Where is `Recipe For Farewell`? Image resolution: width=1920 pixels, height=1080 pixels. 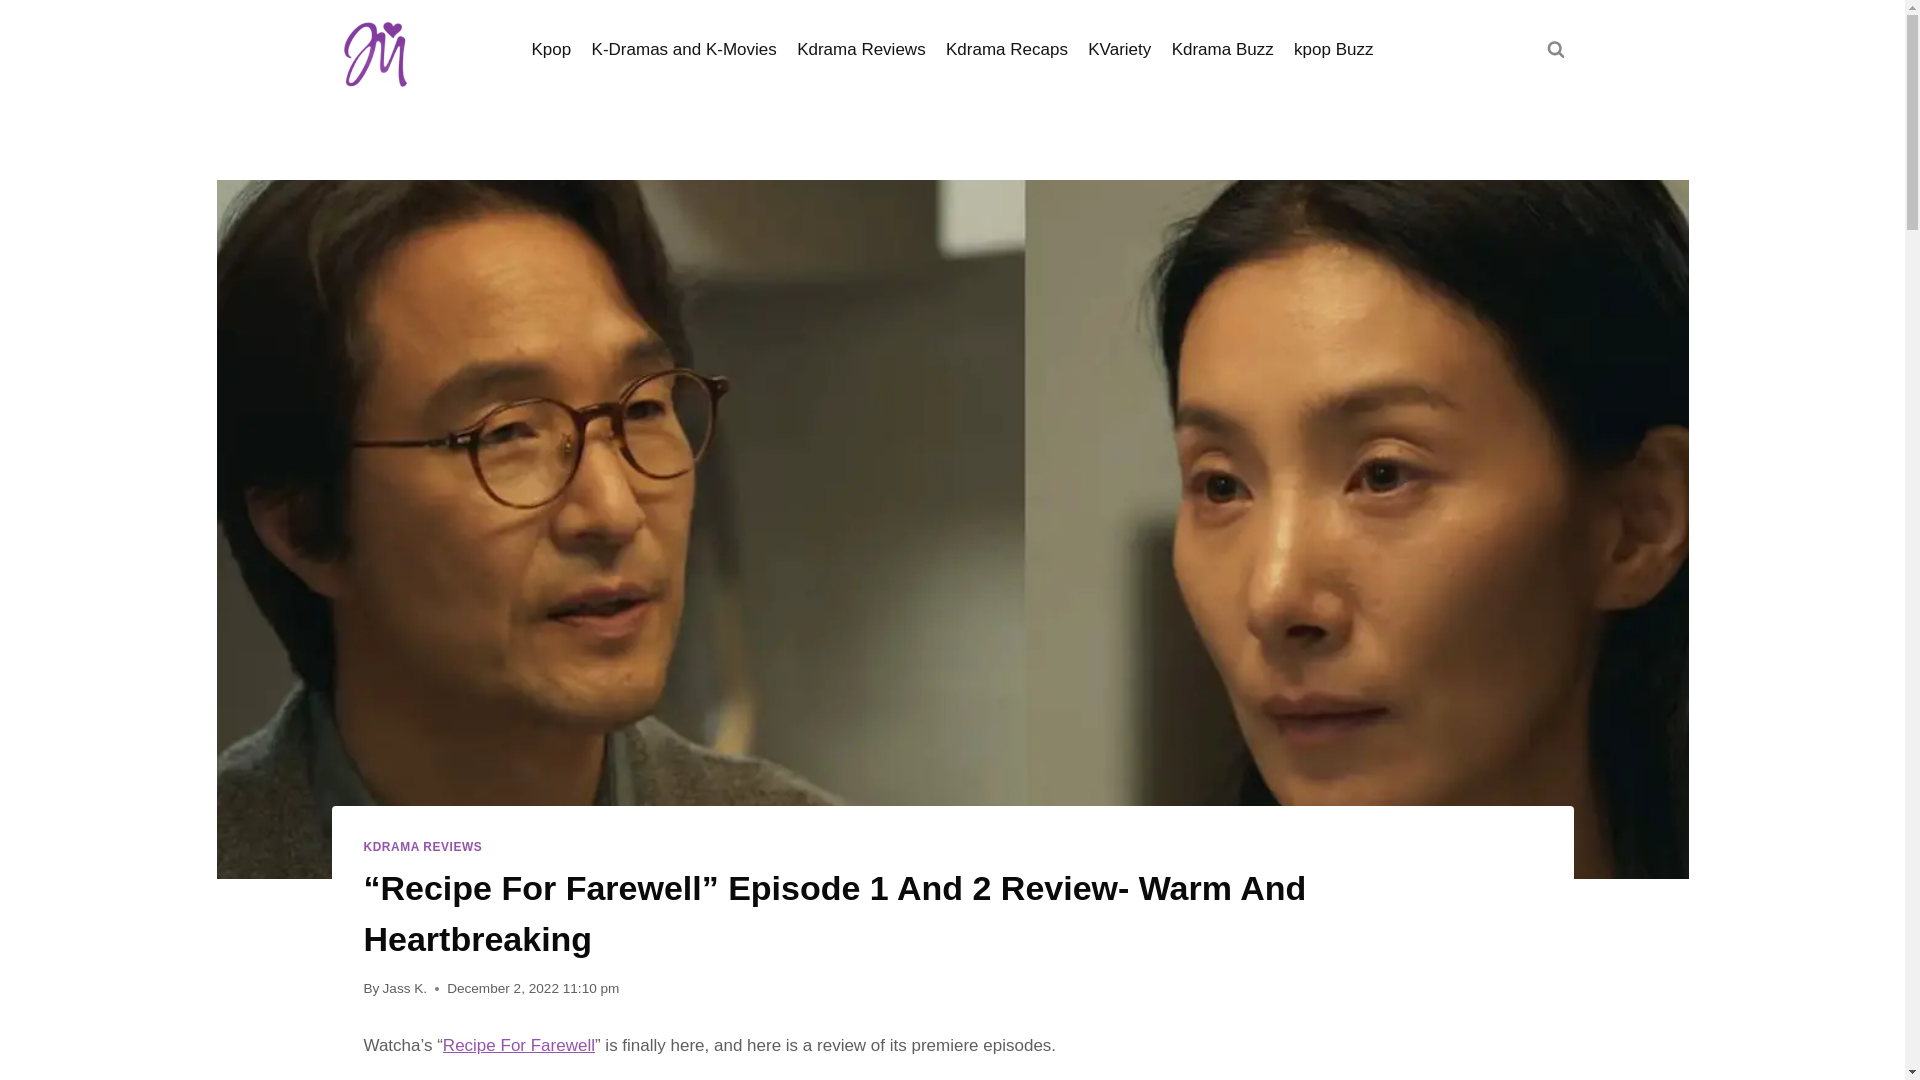 Recipe For Farewell is located at coordinates (519, 1045).